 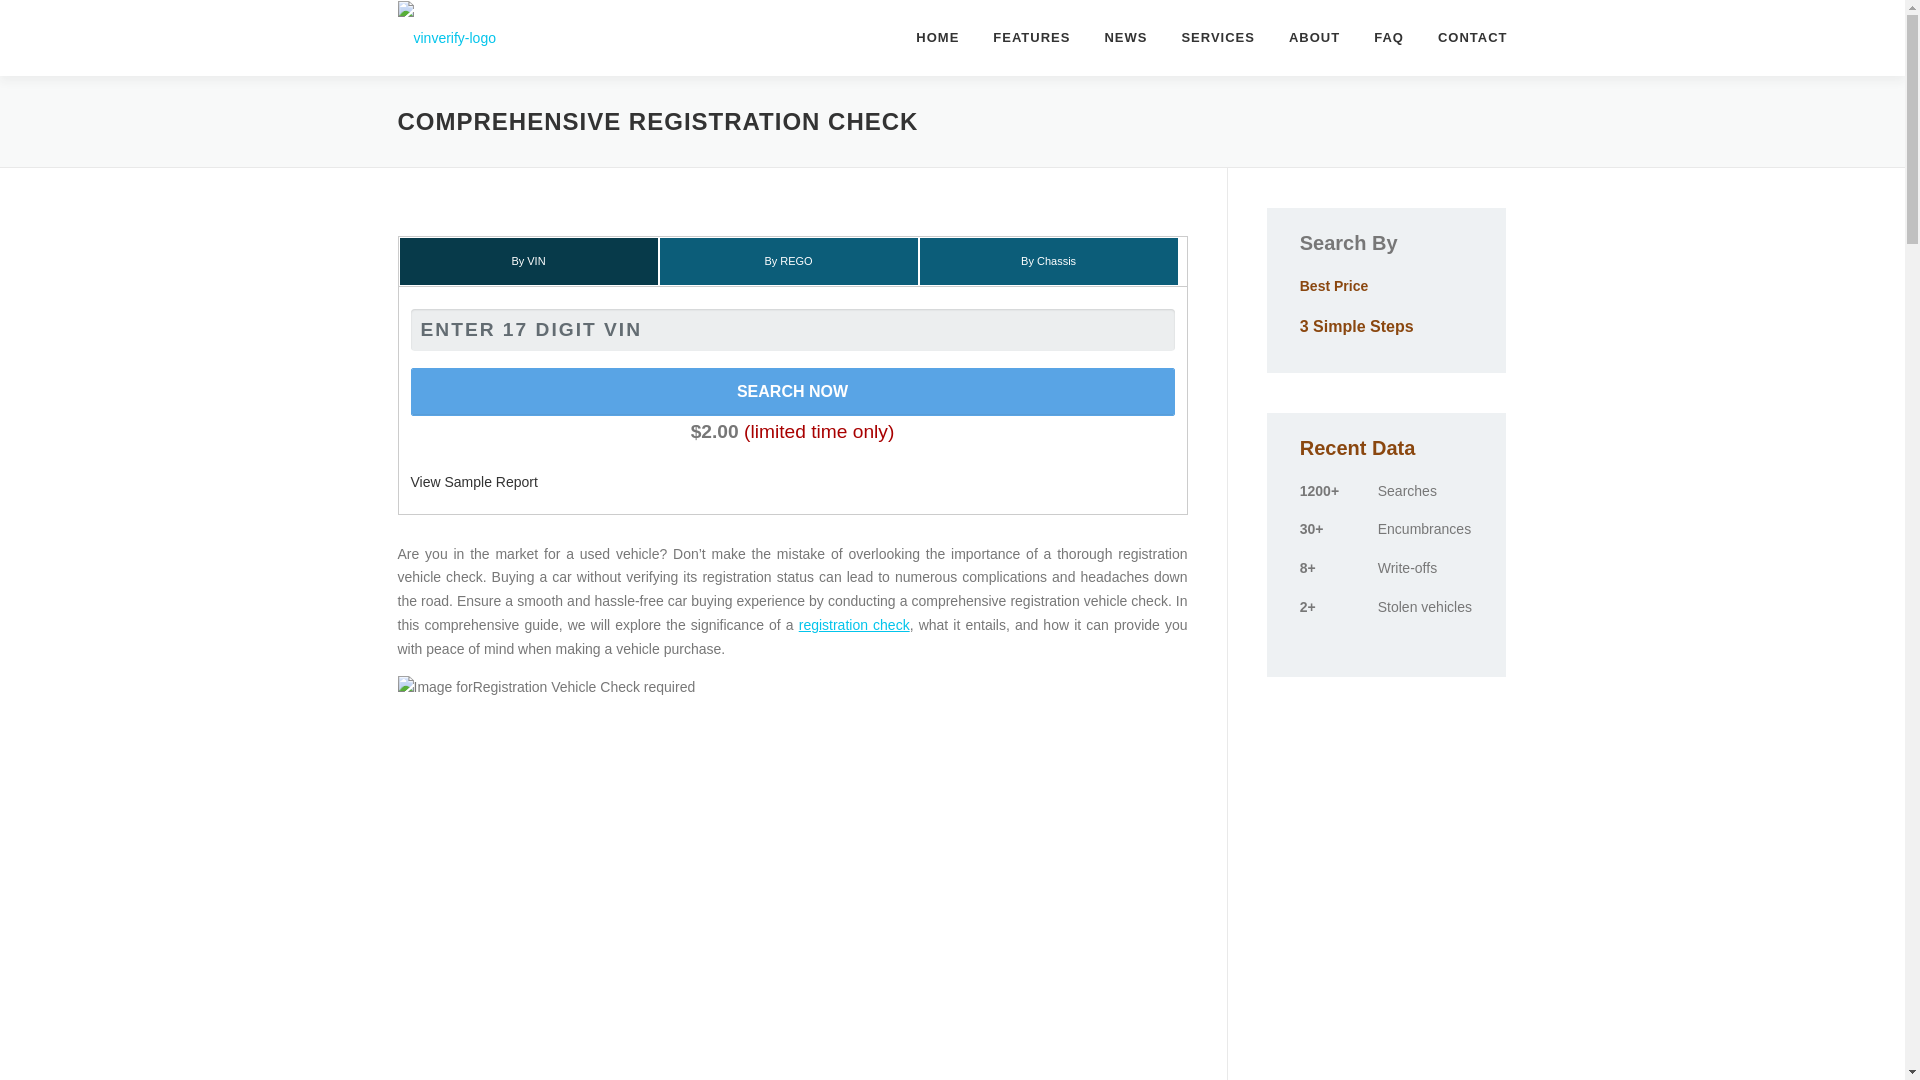 I want to click on FEATURES, so click(x=1030, y=37).